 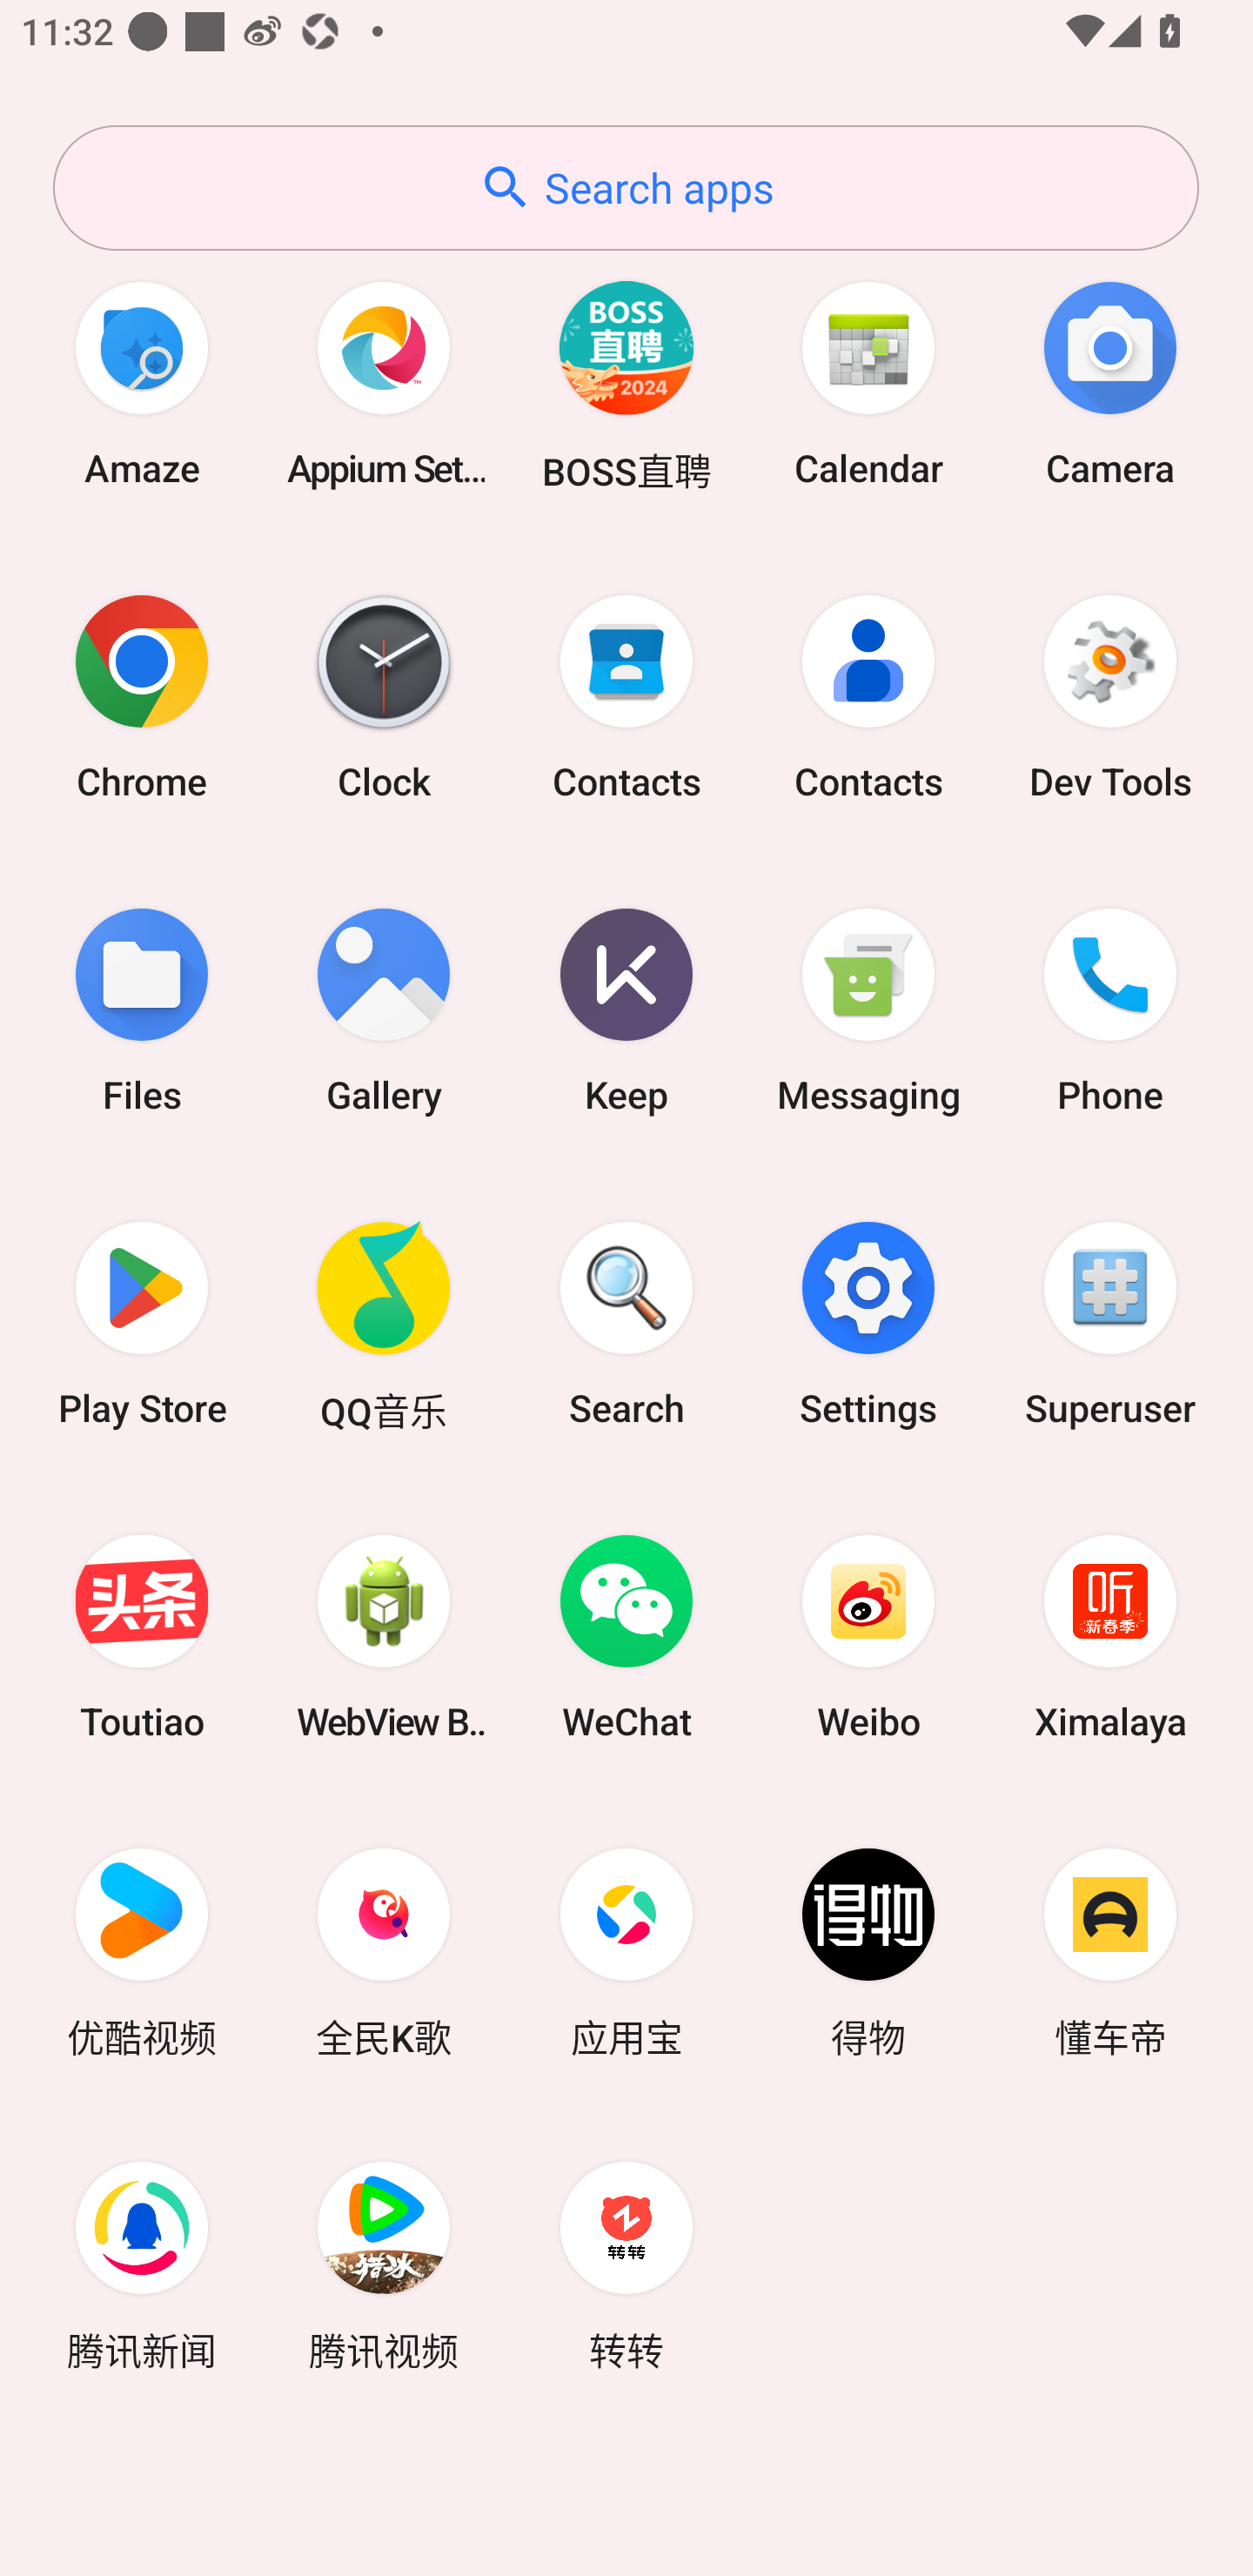 I want to click on Amaze, so click(x=142, y=383).